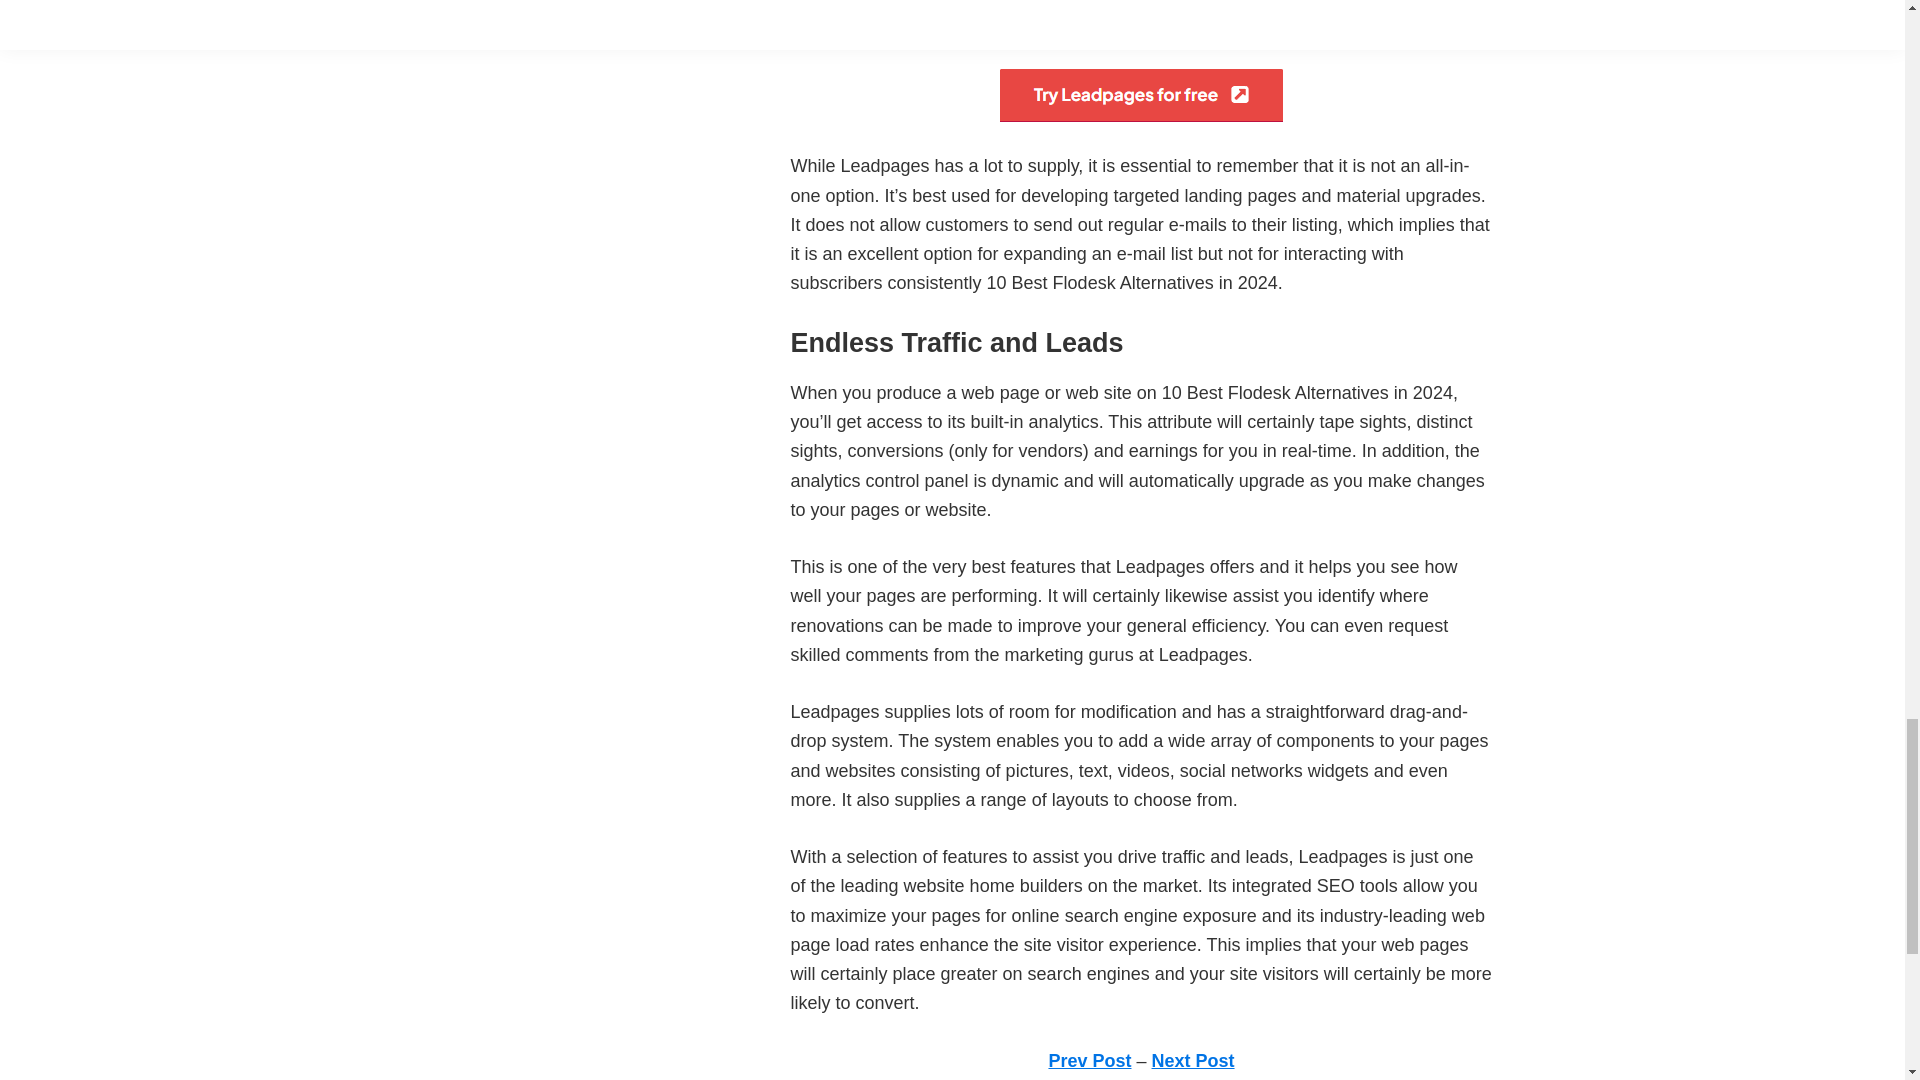 The image size is (1920, 1080). Describe the element at coordinates (1089, 1060) in the screenshot. I see `Prev Post` at that location.